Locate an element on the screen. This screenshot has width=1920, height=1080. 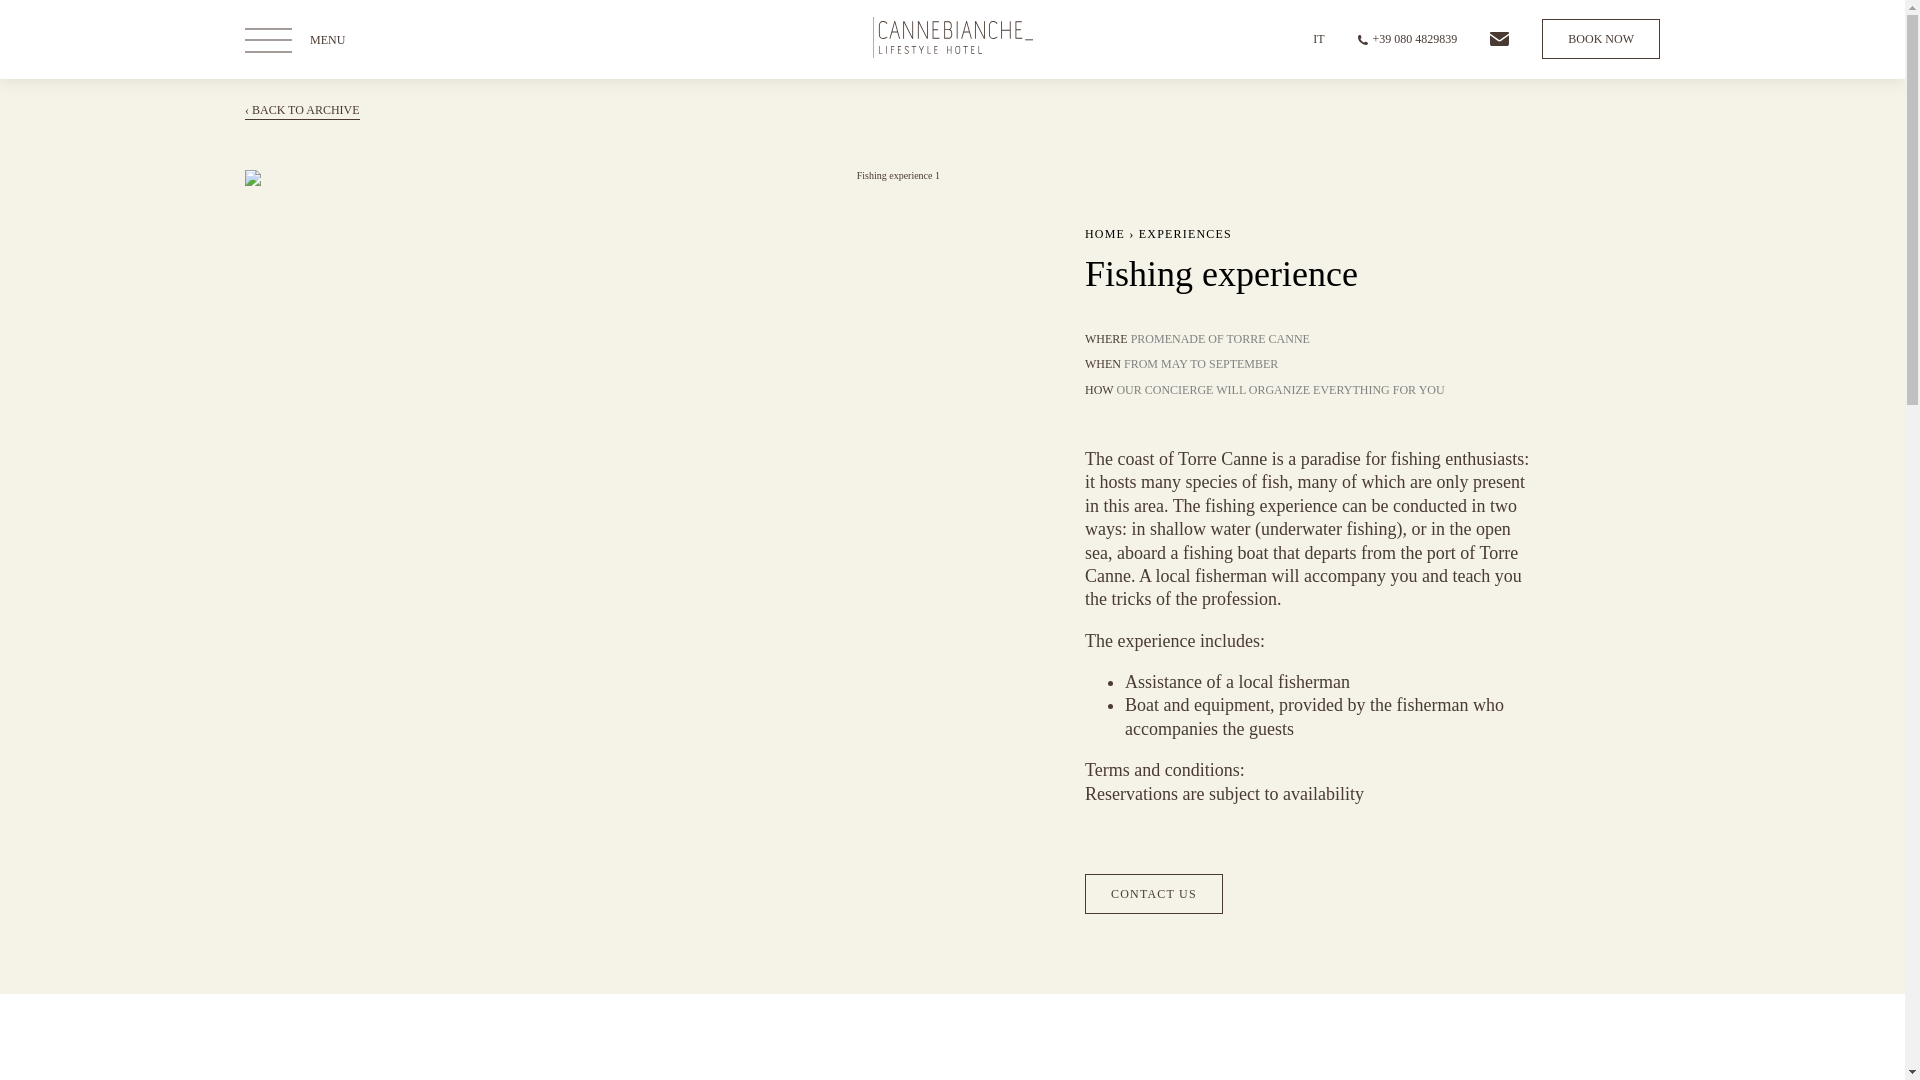
BOOK NOW is located at coordinates (1600, 39).